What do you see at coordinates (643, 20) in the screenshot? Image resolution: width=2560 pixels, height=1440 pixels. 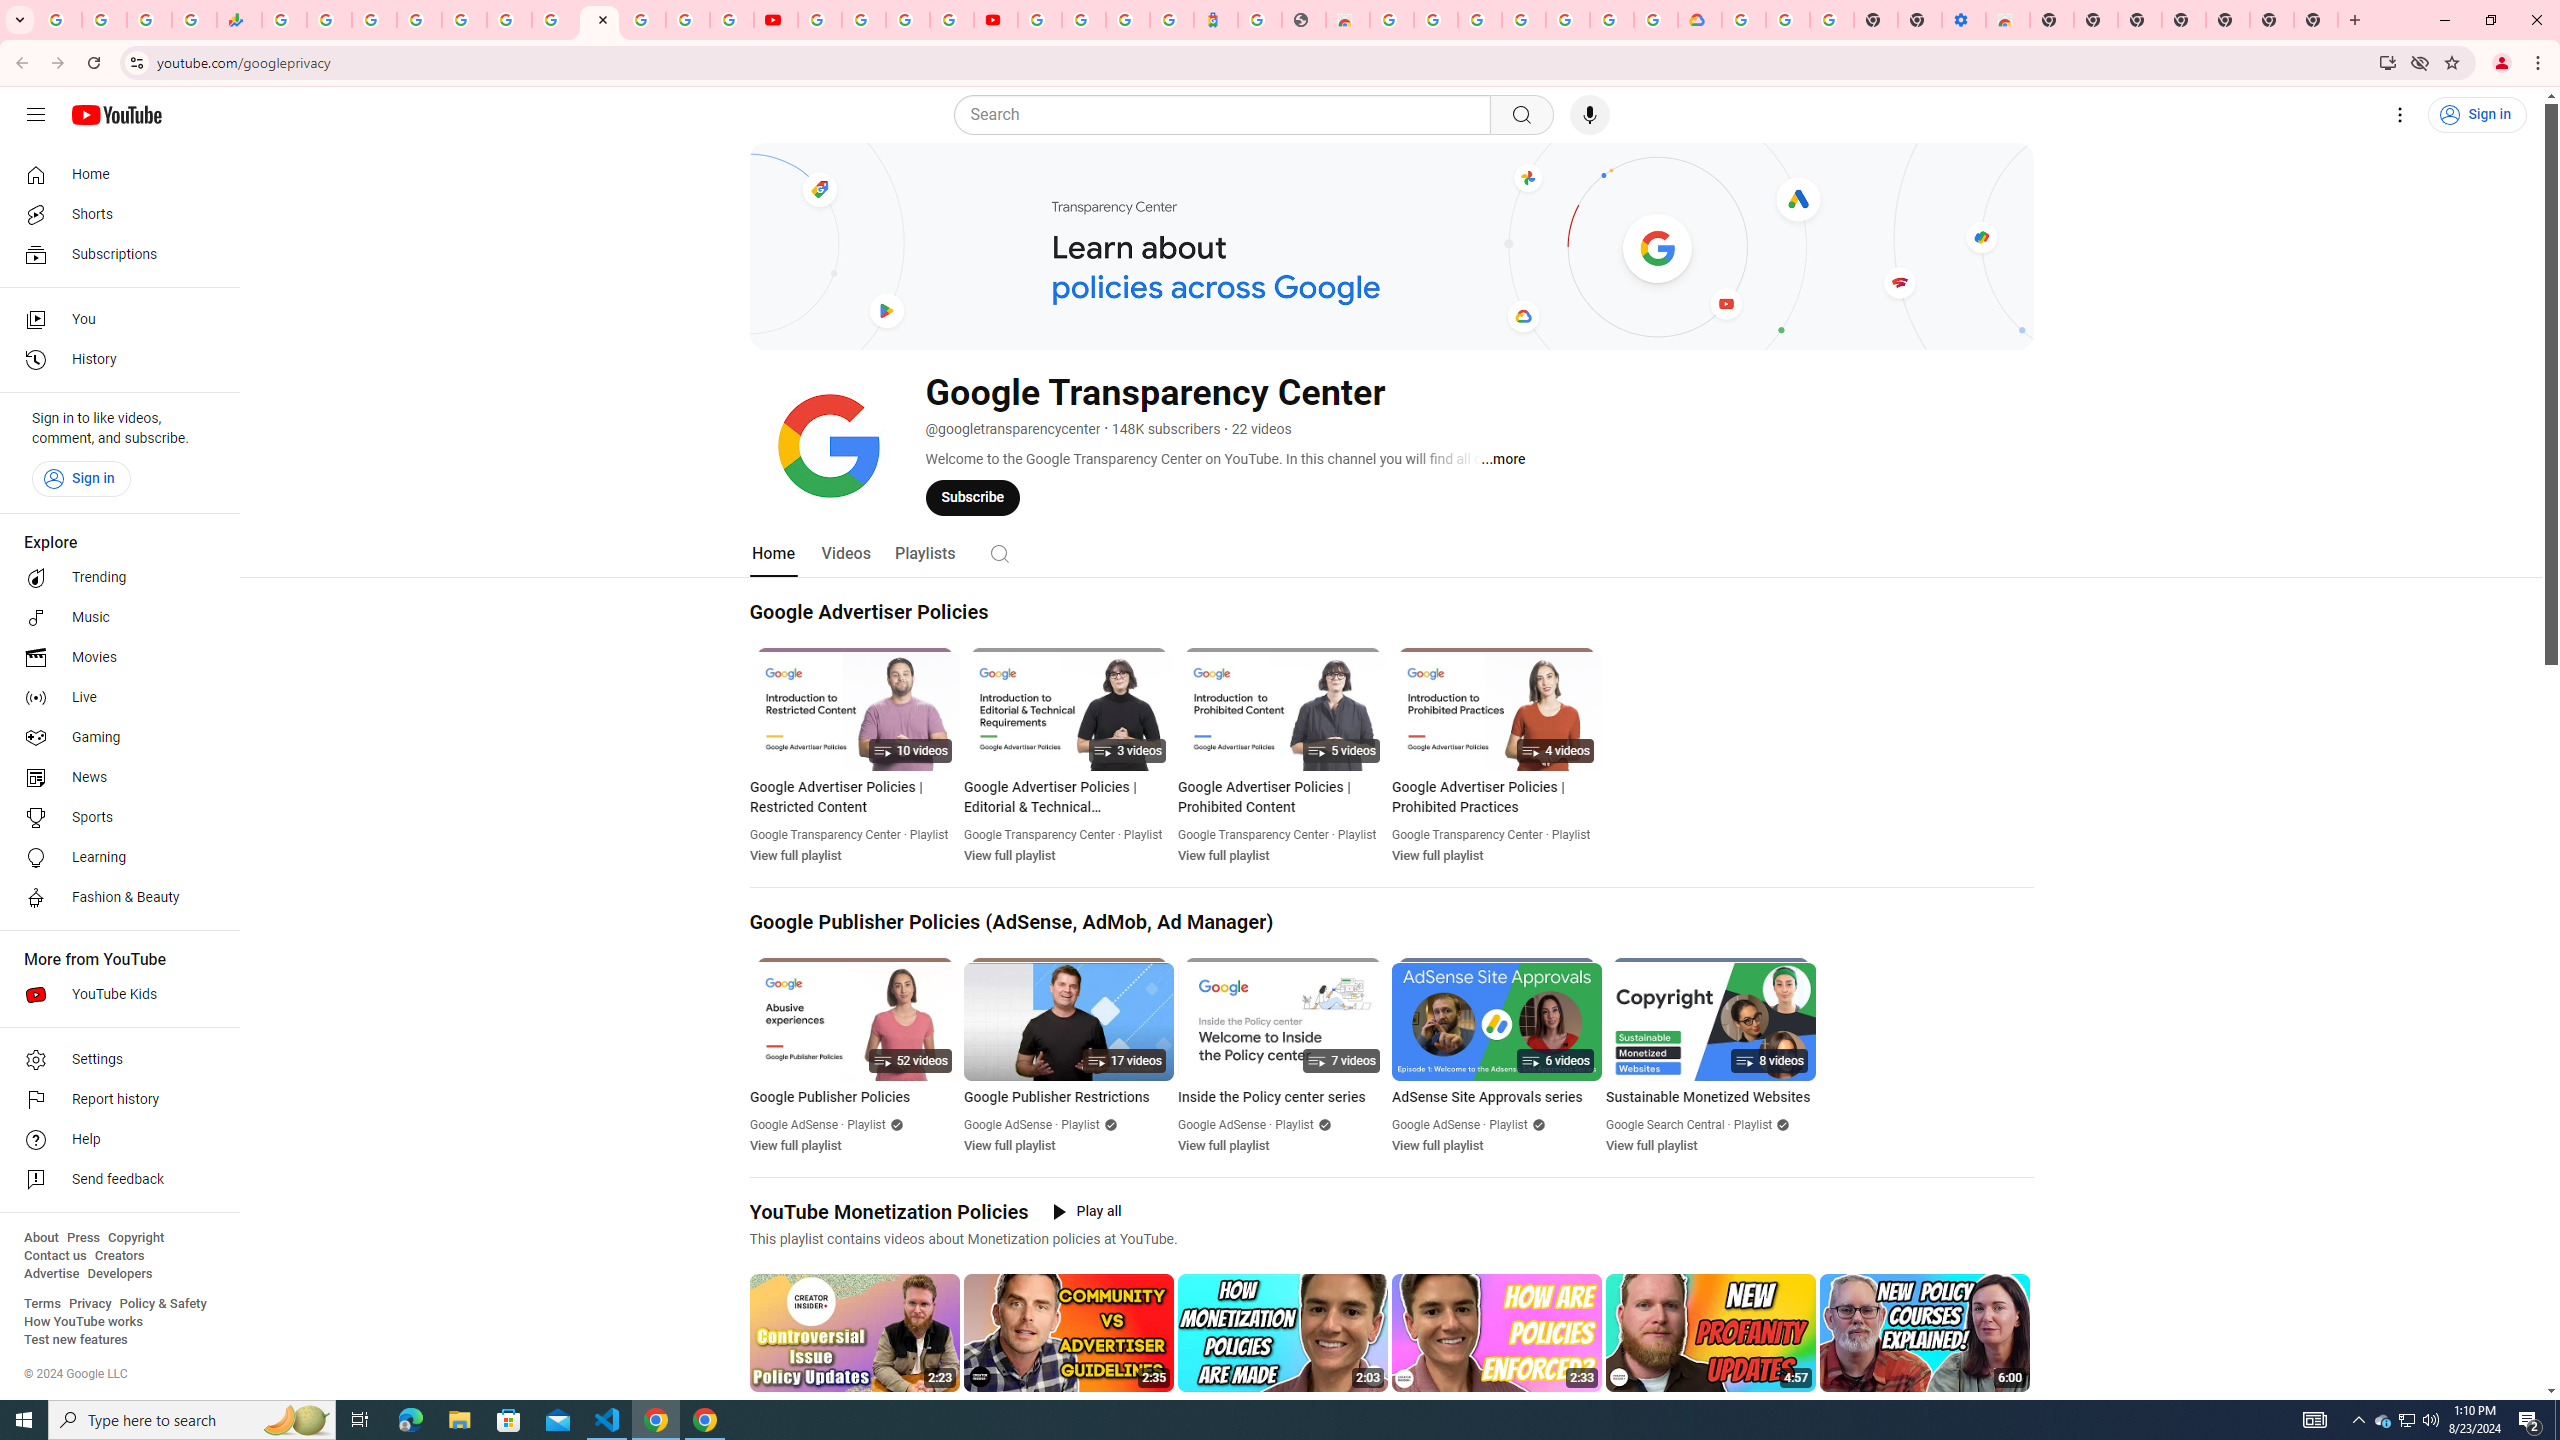 I see `Sign in - Google Accounts` at bounding box center [643, 20].